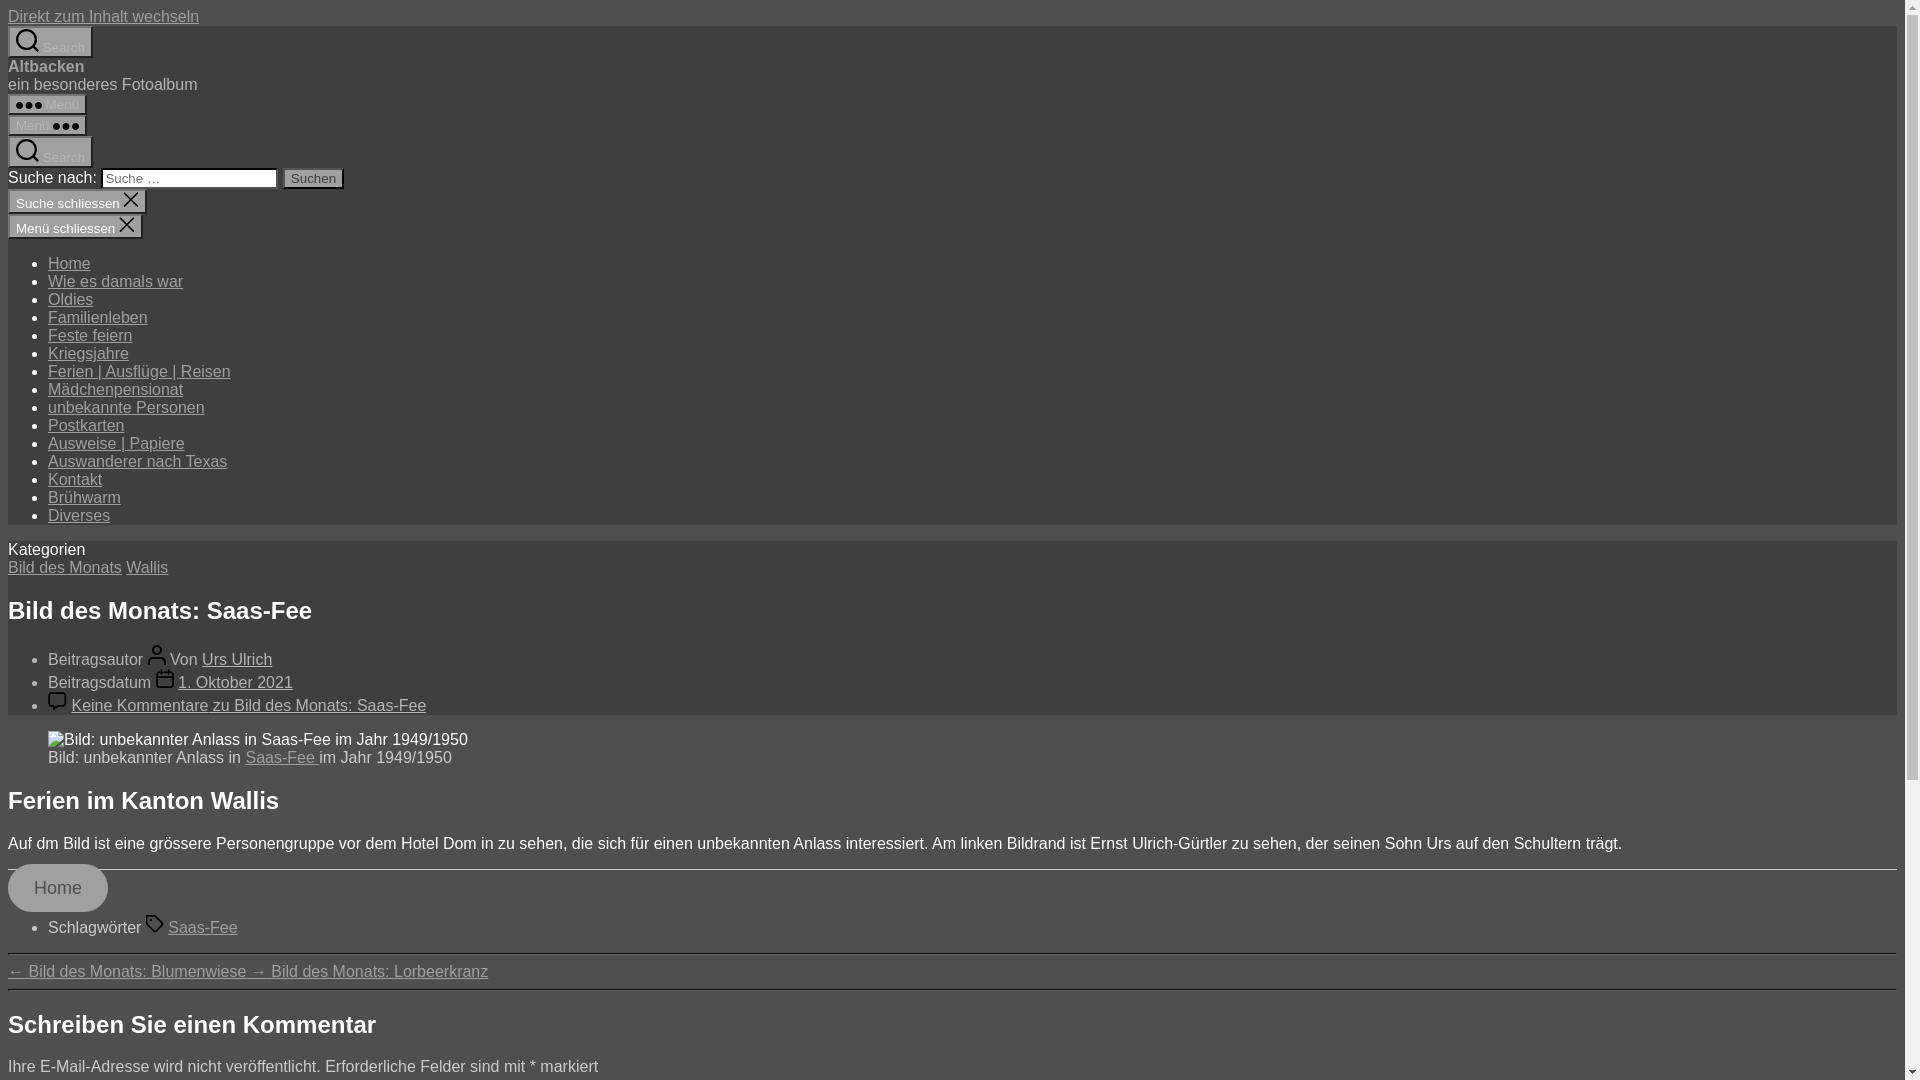 This screenshot has width=1920, height=1080. What do you see at coordinates (46, 66) in the screenshot?
I see `Altbacken` at bounding box center [46, 66].